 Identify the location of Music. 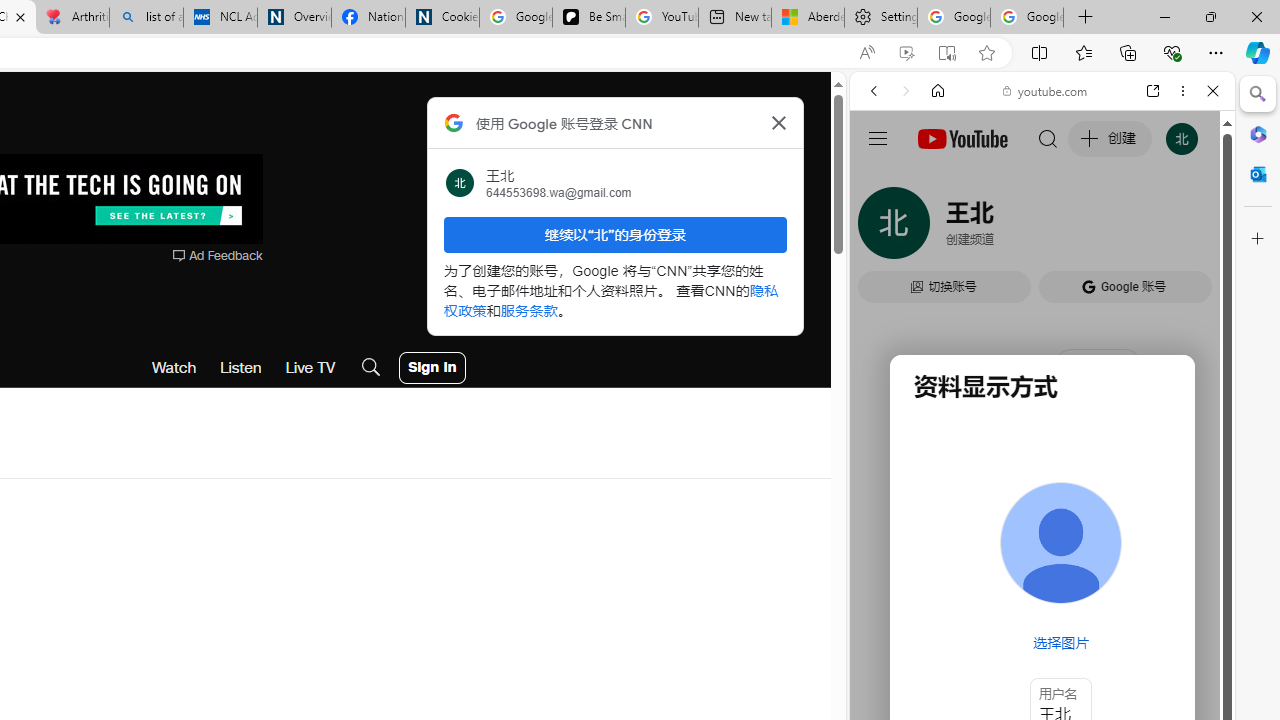
(1042, 544).